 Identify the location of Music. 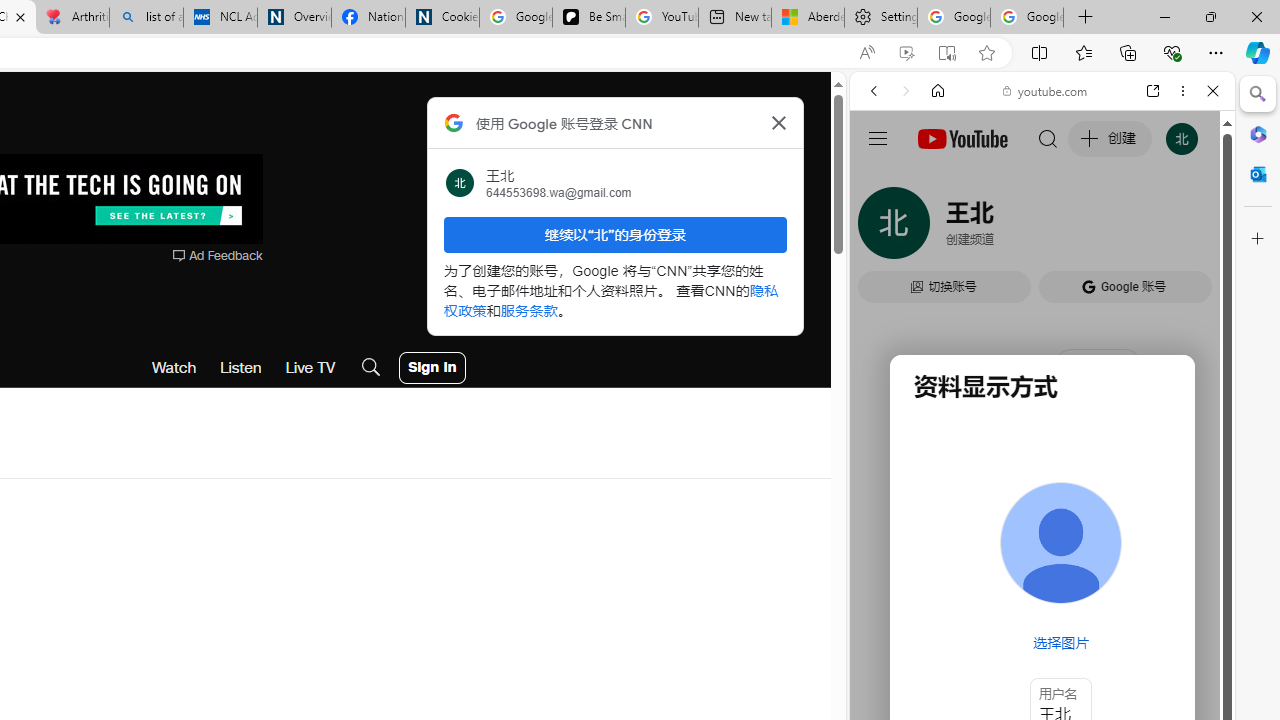
(1042, 544).